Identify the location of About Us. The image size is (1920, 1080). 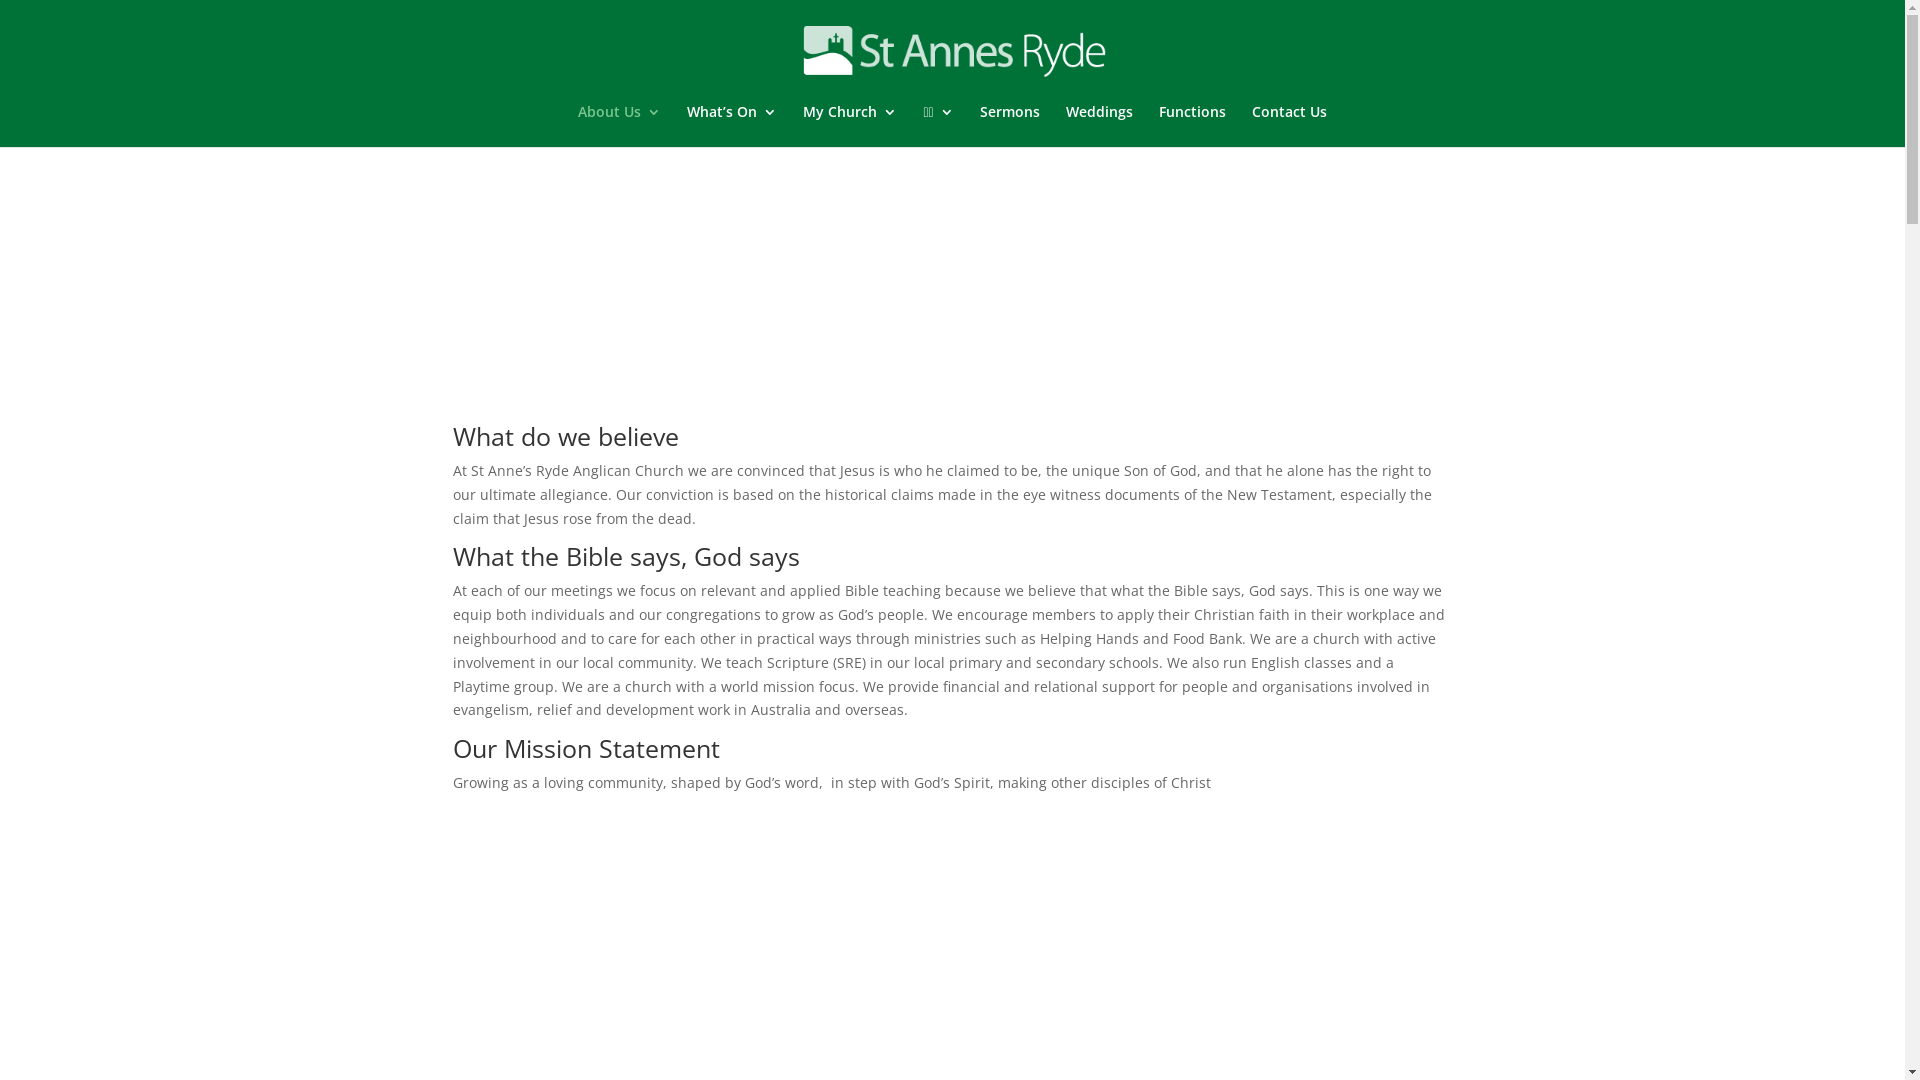
(620, 126).